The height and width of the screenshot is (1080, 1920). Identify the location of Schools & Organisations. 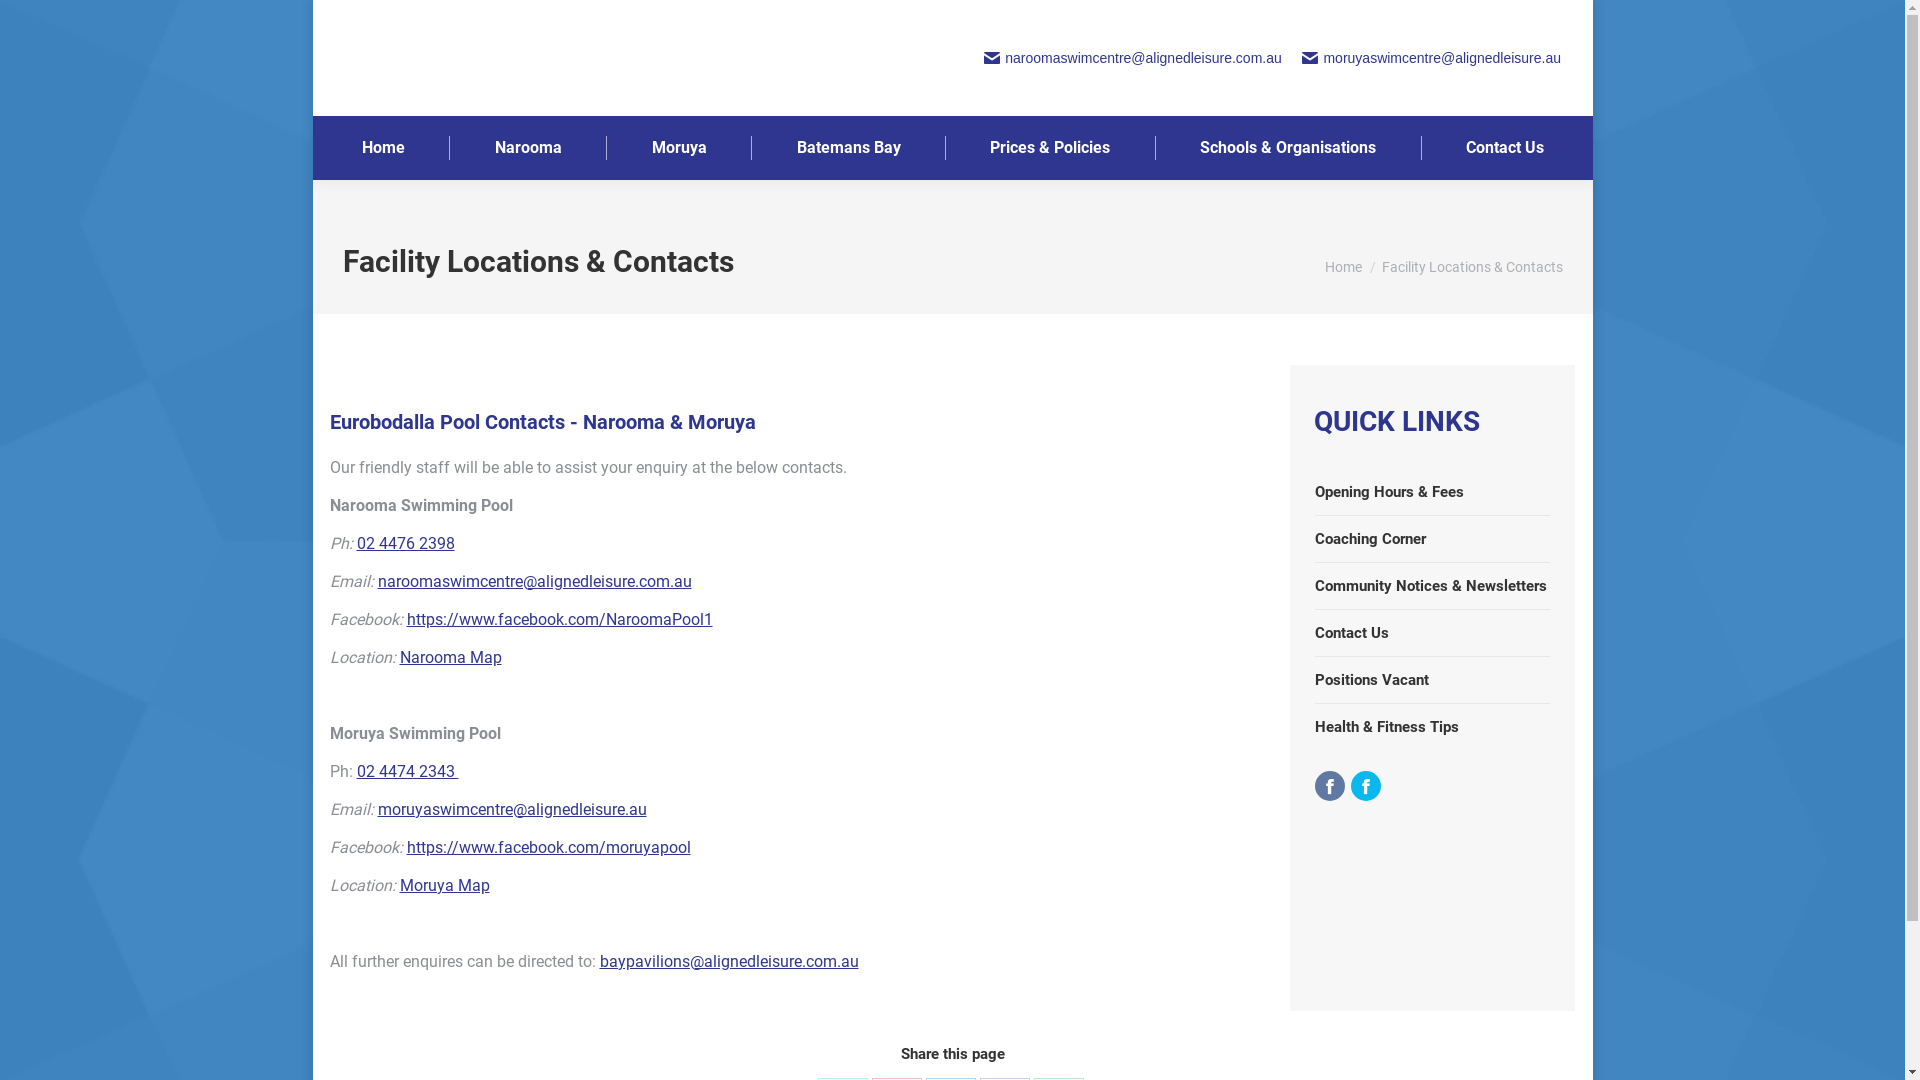
(1288, 148).